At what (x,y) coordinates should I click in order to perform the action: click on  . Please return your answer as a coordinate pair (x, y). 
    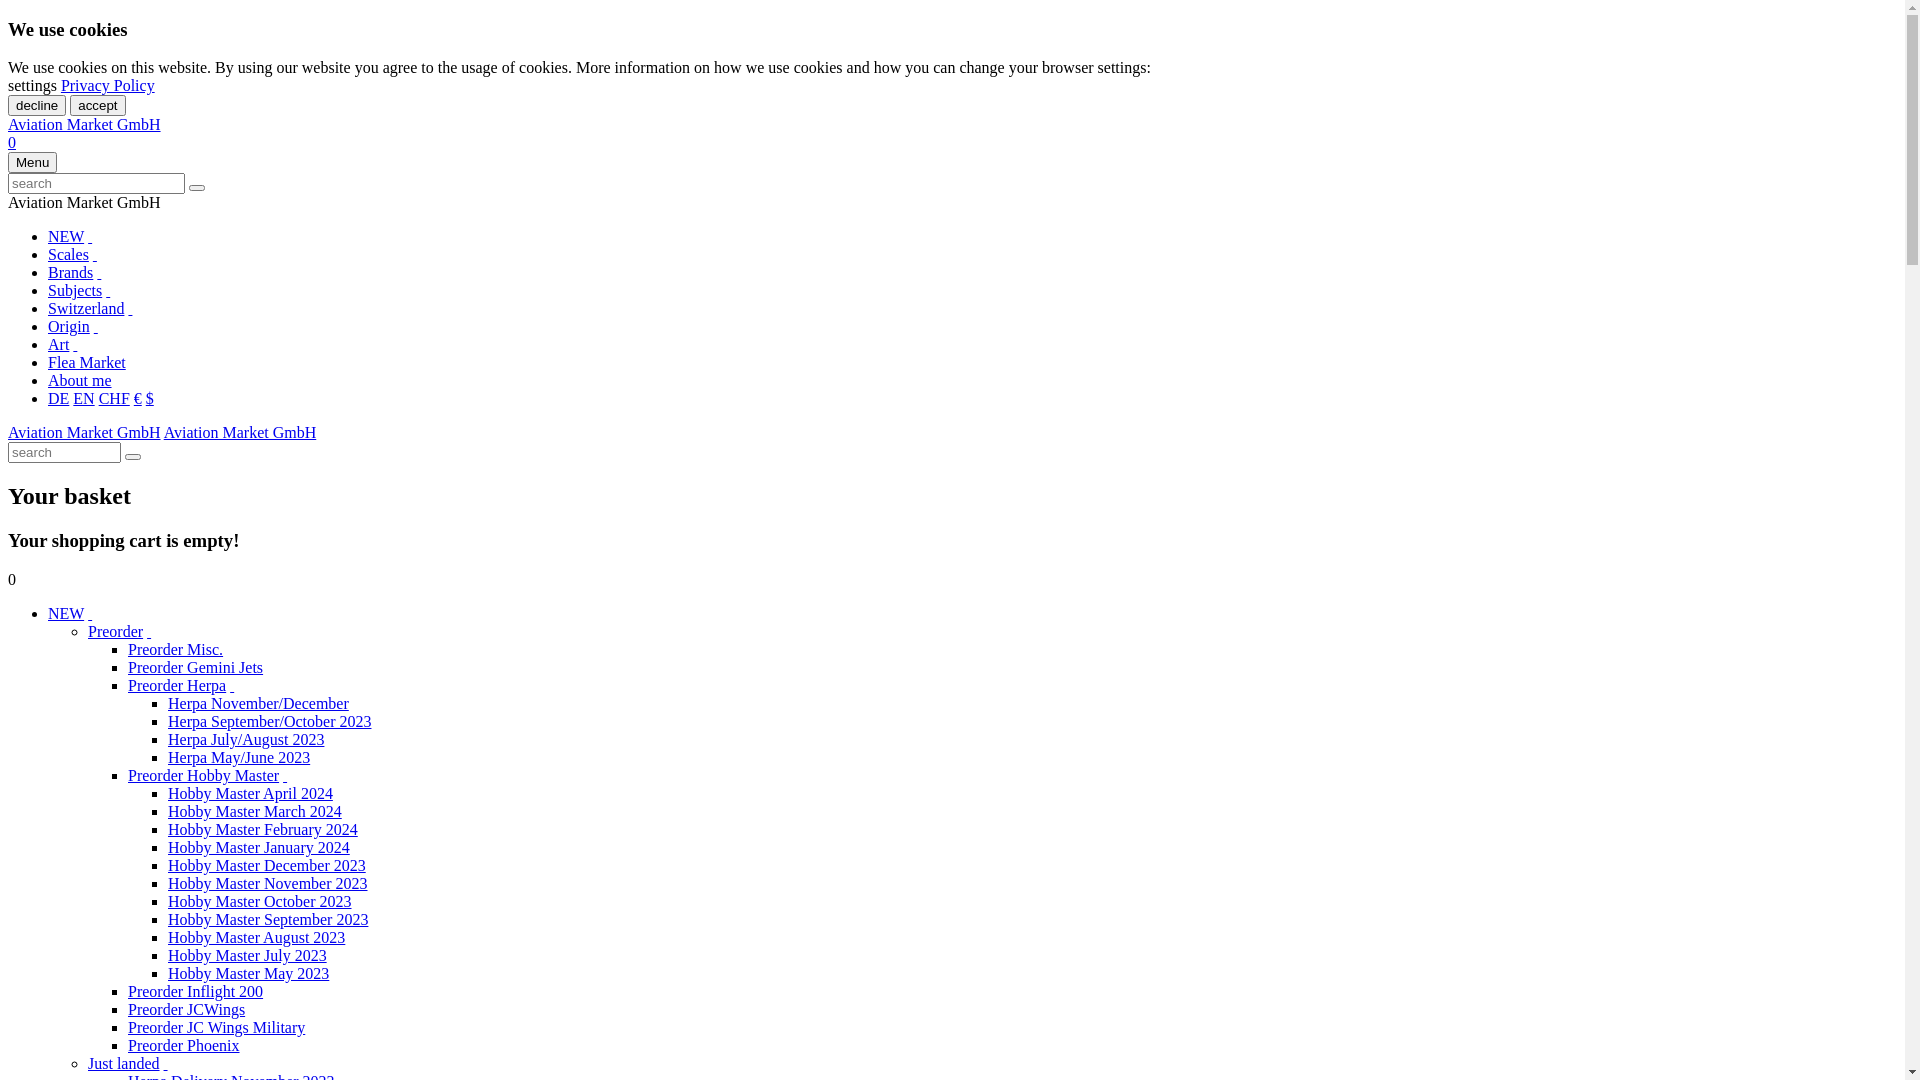
    Looking at the image, I should click on (75, 344).